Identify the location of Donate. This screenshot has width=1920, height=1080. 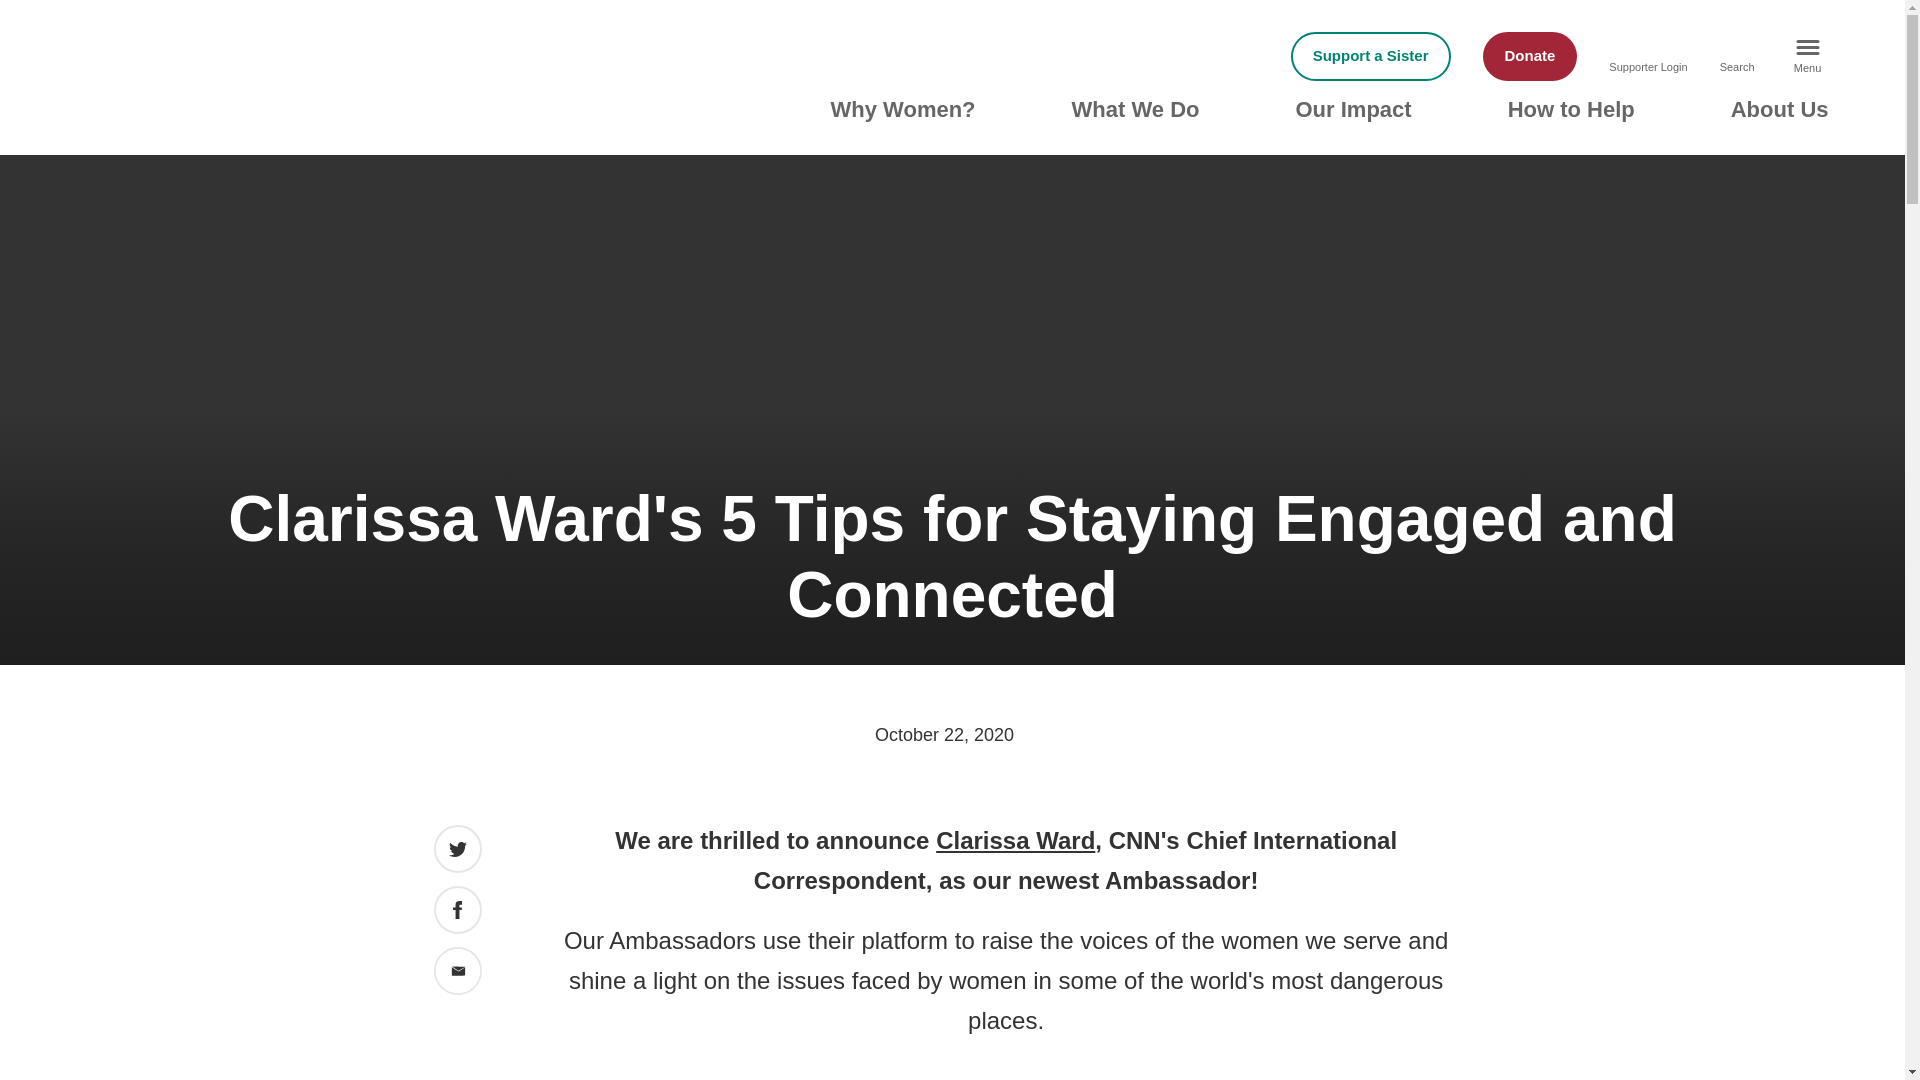
(1530, 56).